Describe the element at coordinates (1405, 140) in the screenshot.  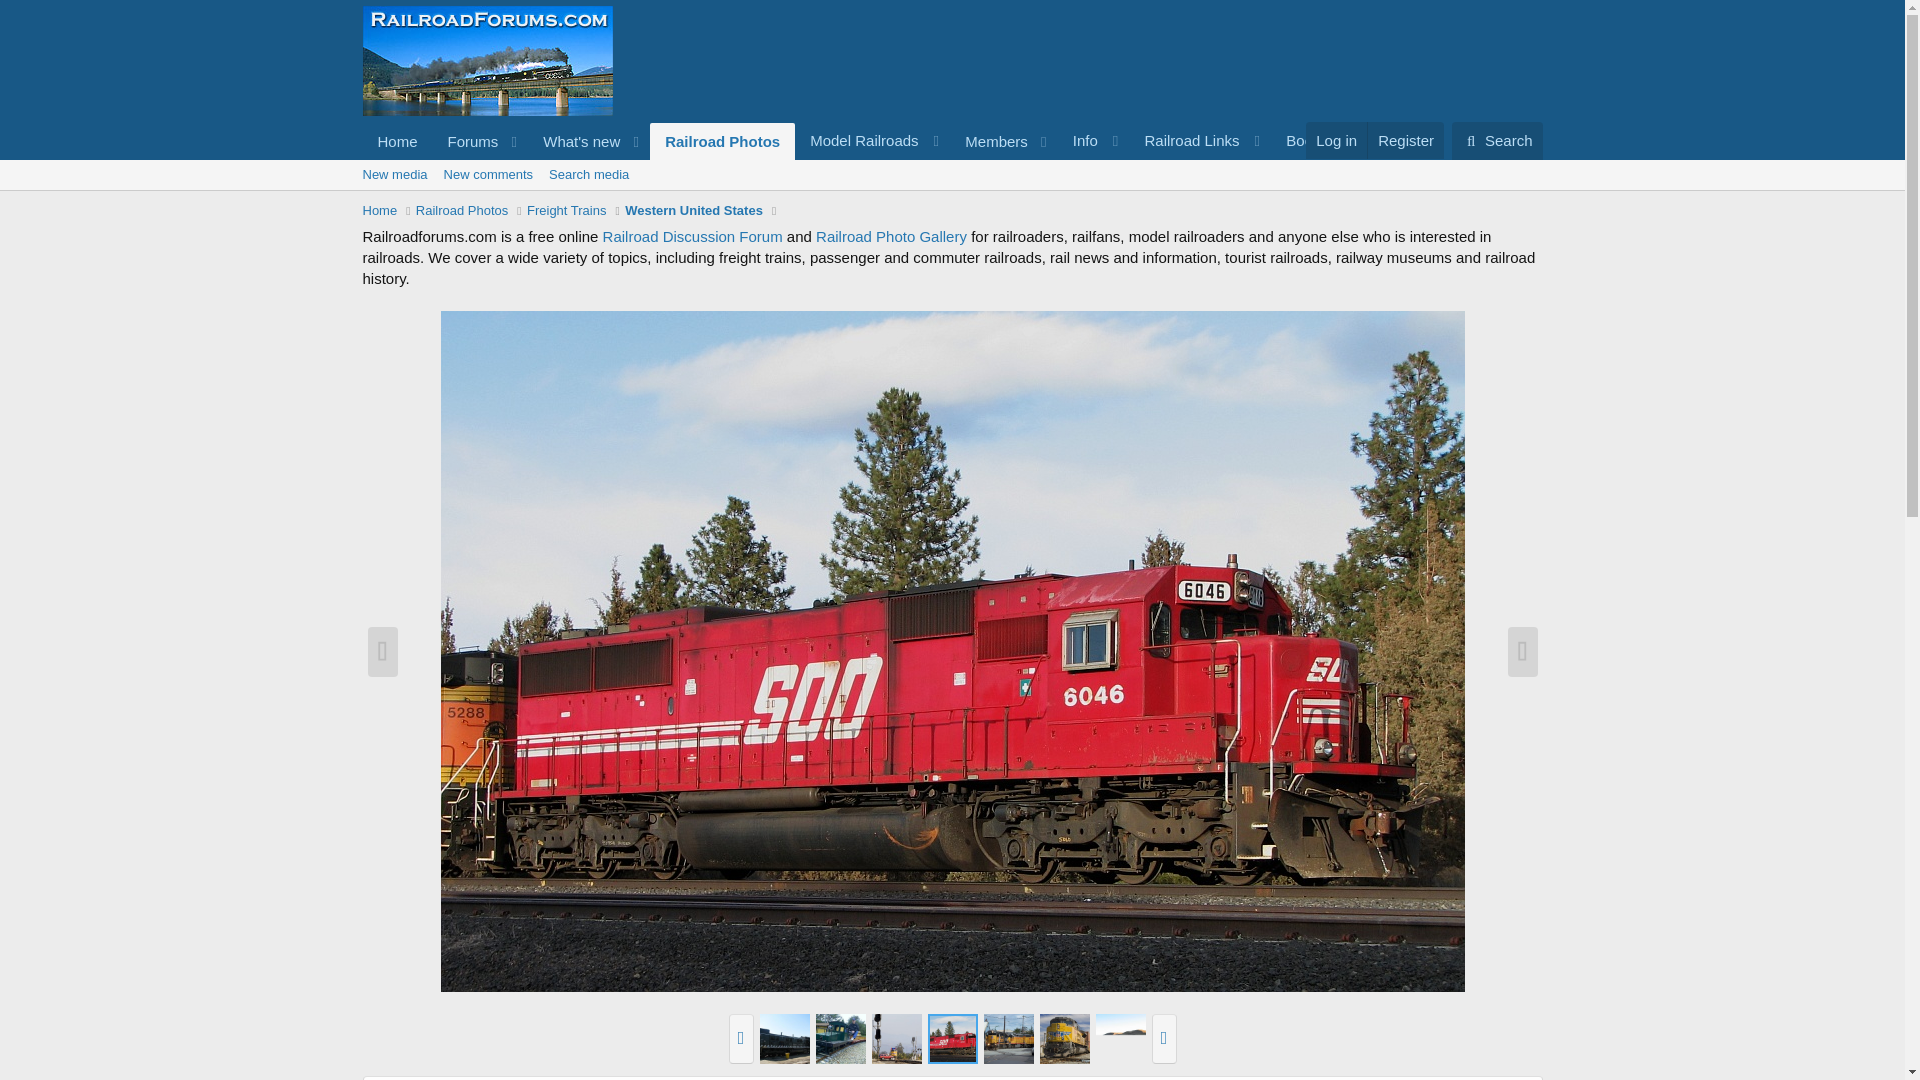
I see `Members` at that location.